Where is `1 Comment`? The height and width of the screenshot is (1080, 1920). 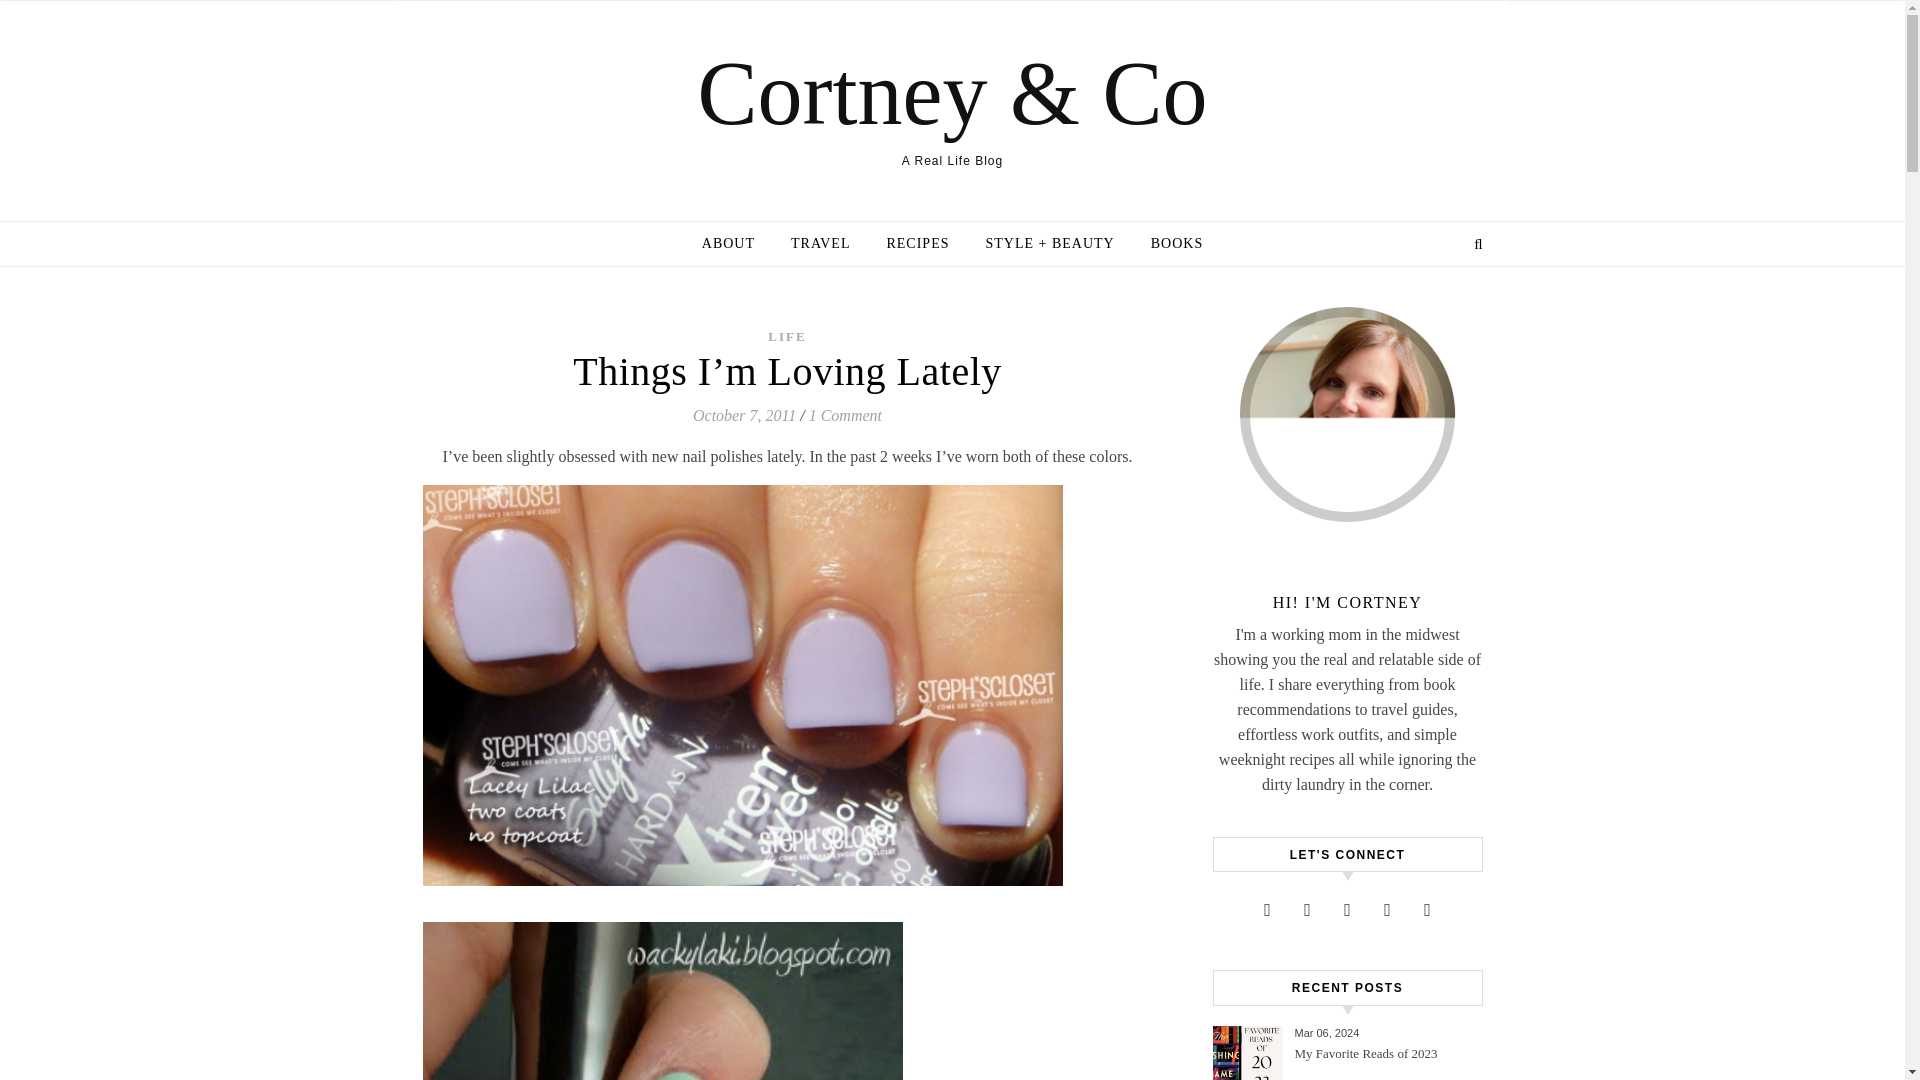 1 Comment is located at coordinates (844, 416).